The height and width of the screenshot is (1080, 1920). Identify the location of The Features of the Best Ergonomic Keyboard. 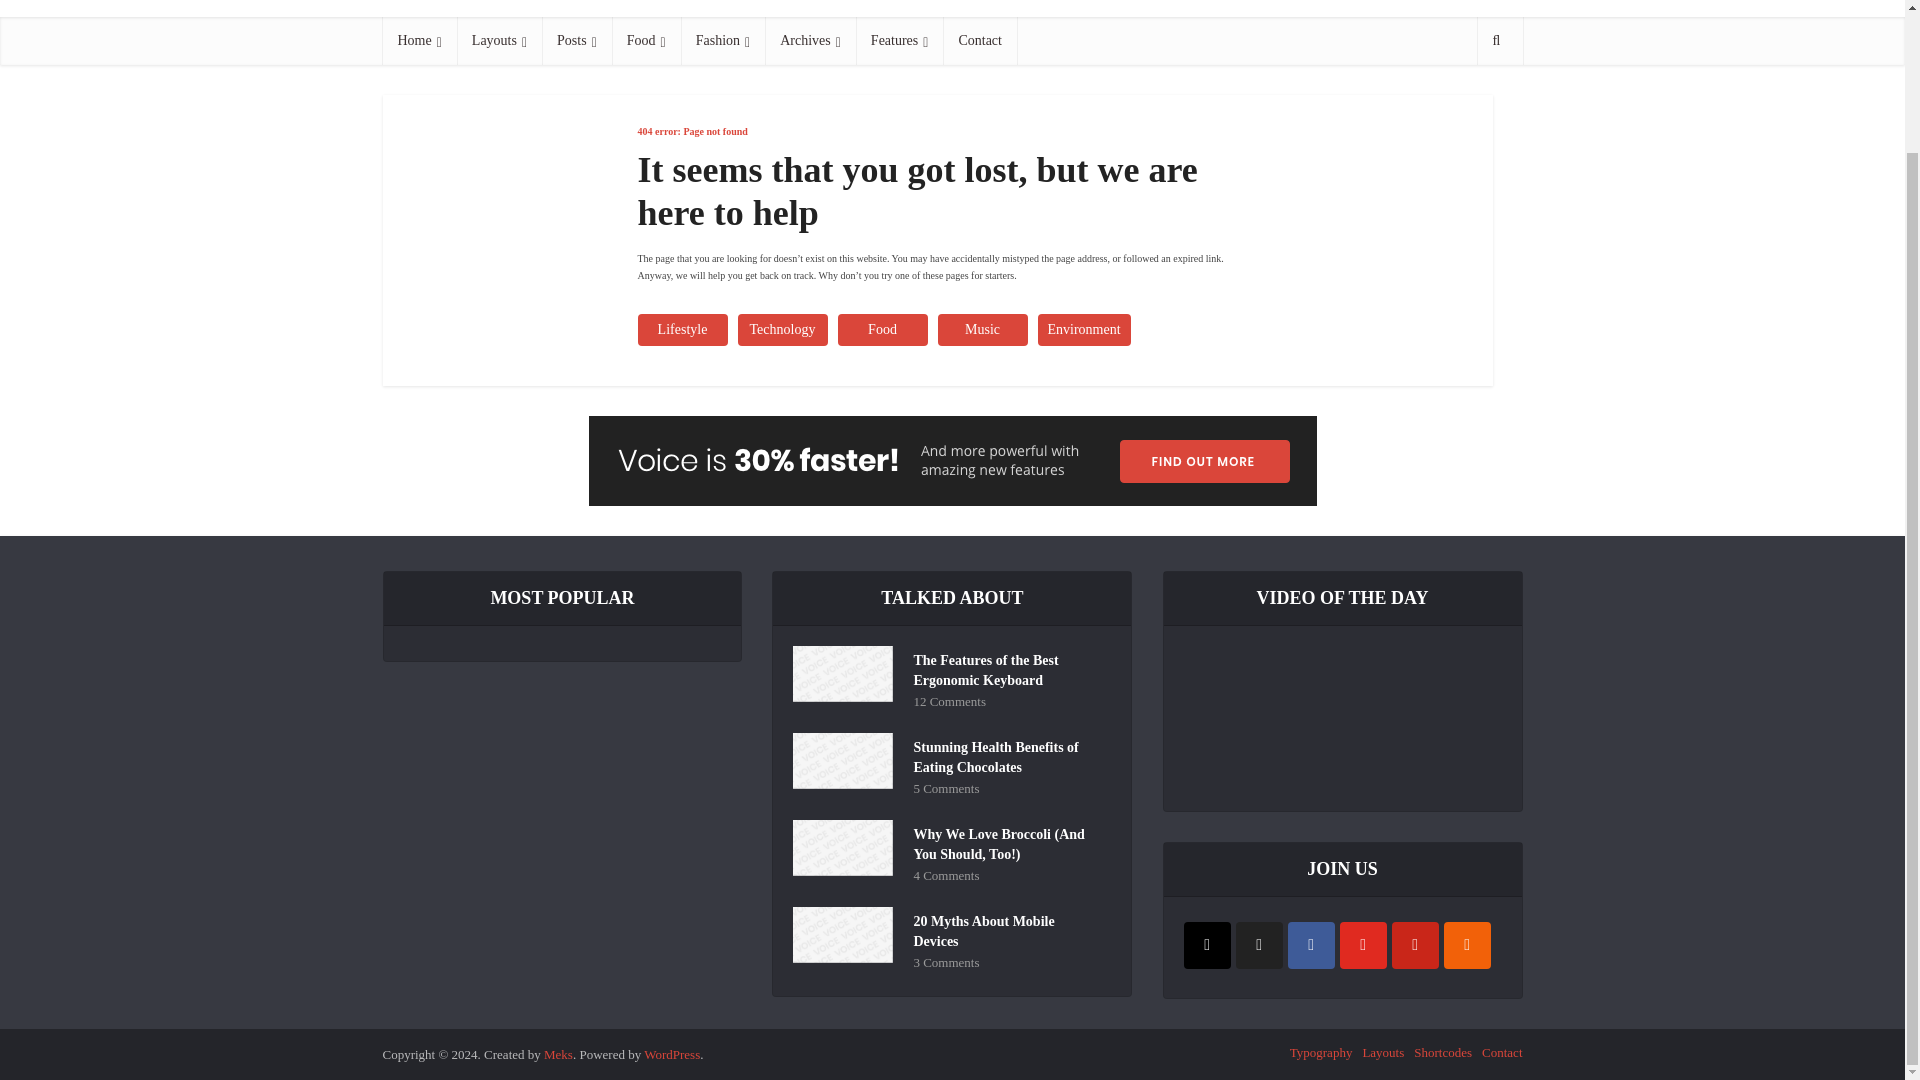
(1008, 668).